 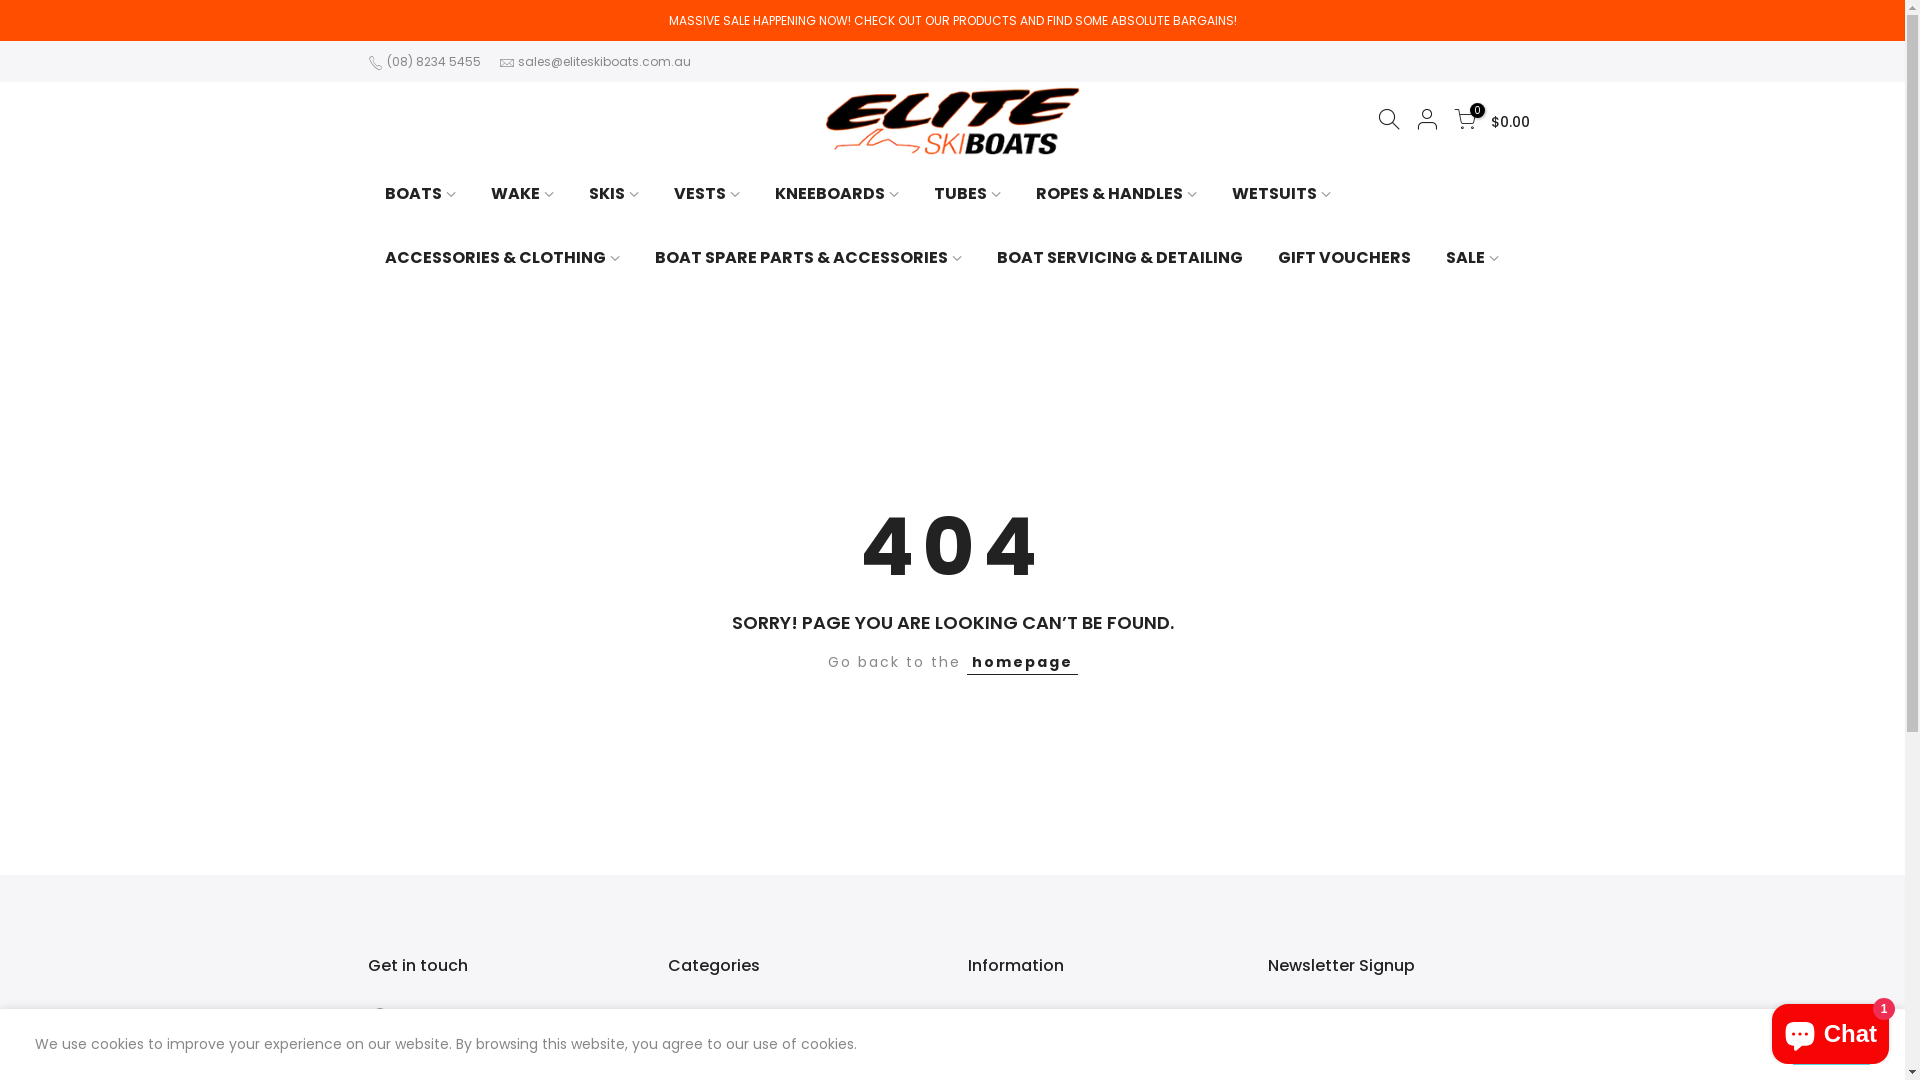 What do you see at coordinates (1281, 194) in the screenshot?
I see `WETSUITS` at bounding box center [1281, 194].